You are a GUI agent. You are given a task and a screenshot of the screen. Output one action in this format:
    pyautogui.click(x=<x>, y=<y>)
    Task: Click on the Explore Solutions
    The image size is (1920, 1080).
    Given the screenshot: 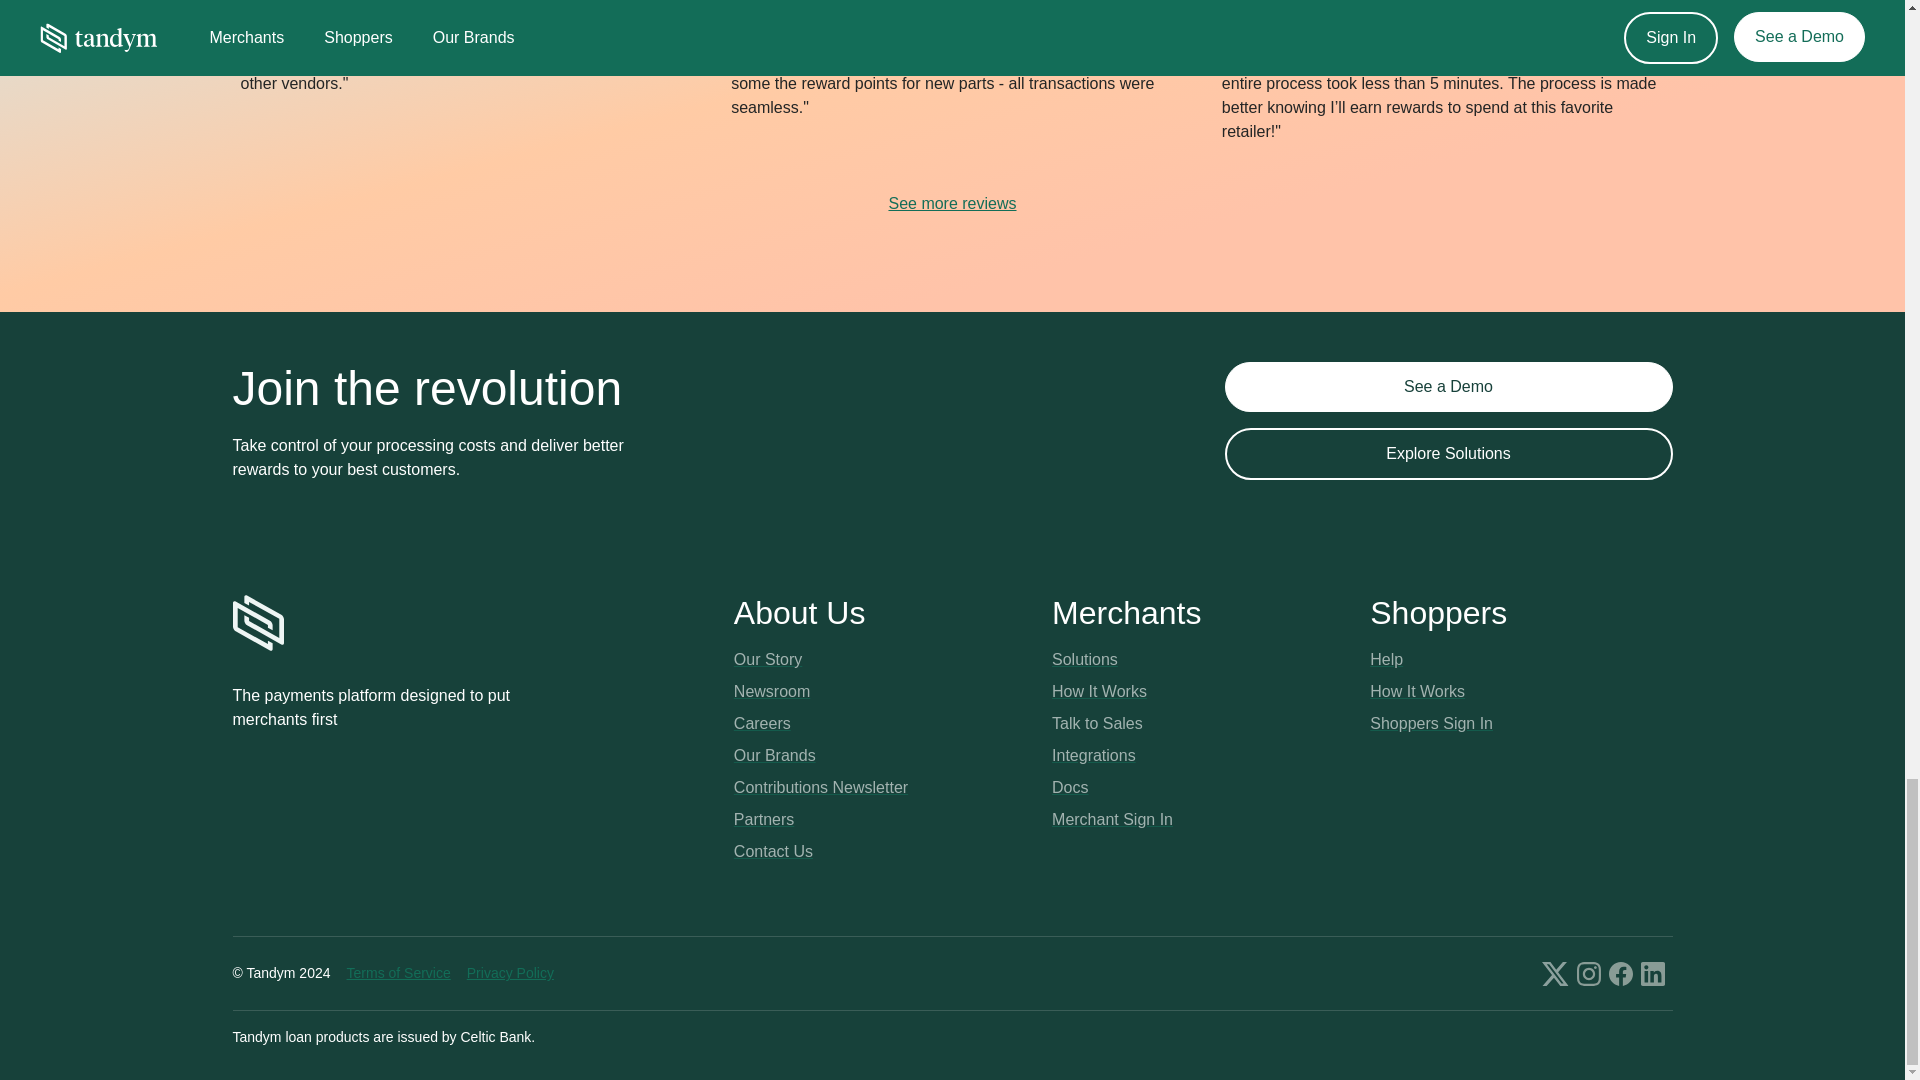 What is the action you would take?
    pyautogui.click(x=1448, y=453)
    